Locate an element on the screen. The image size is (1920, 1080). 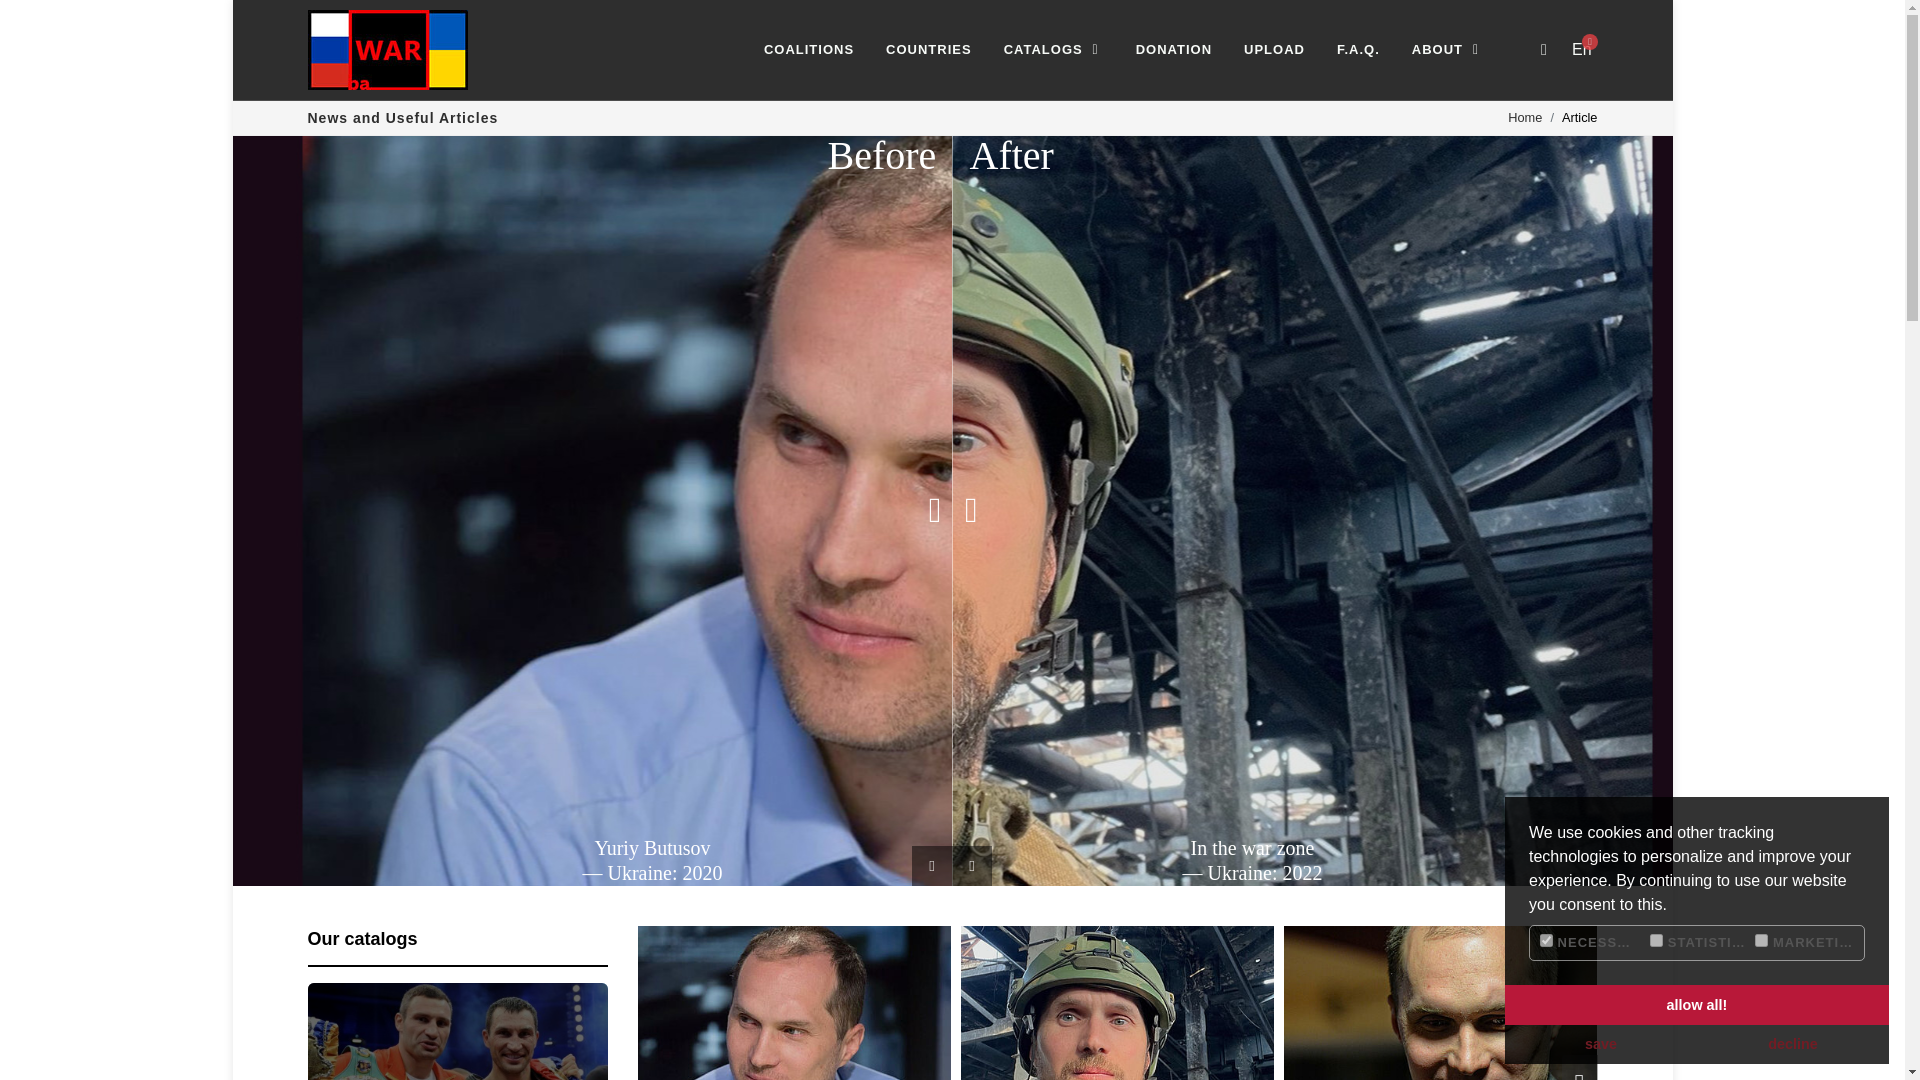
COUNTRIES is located at coordinates (928, 50).